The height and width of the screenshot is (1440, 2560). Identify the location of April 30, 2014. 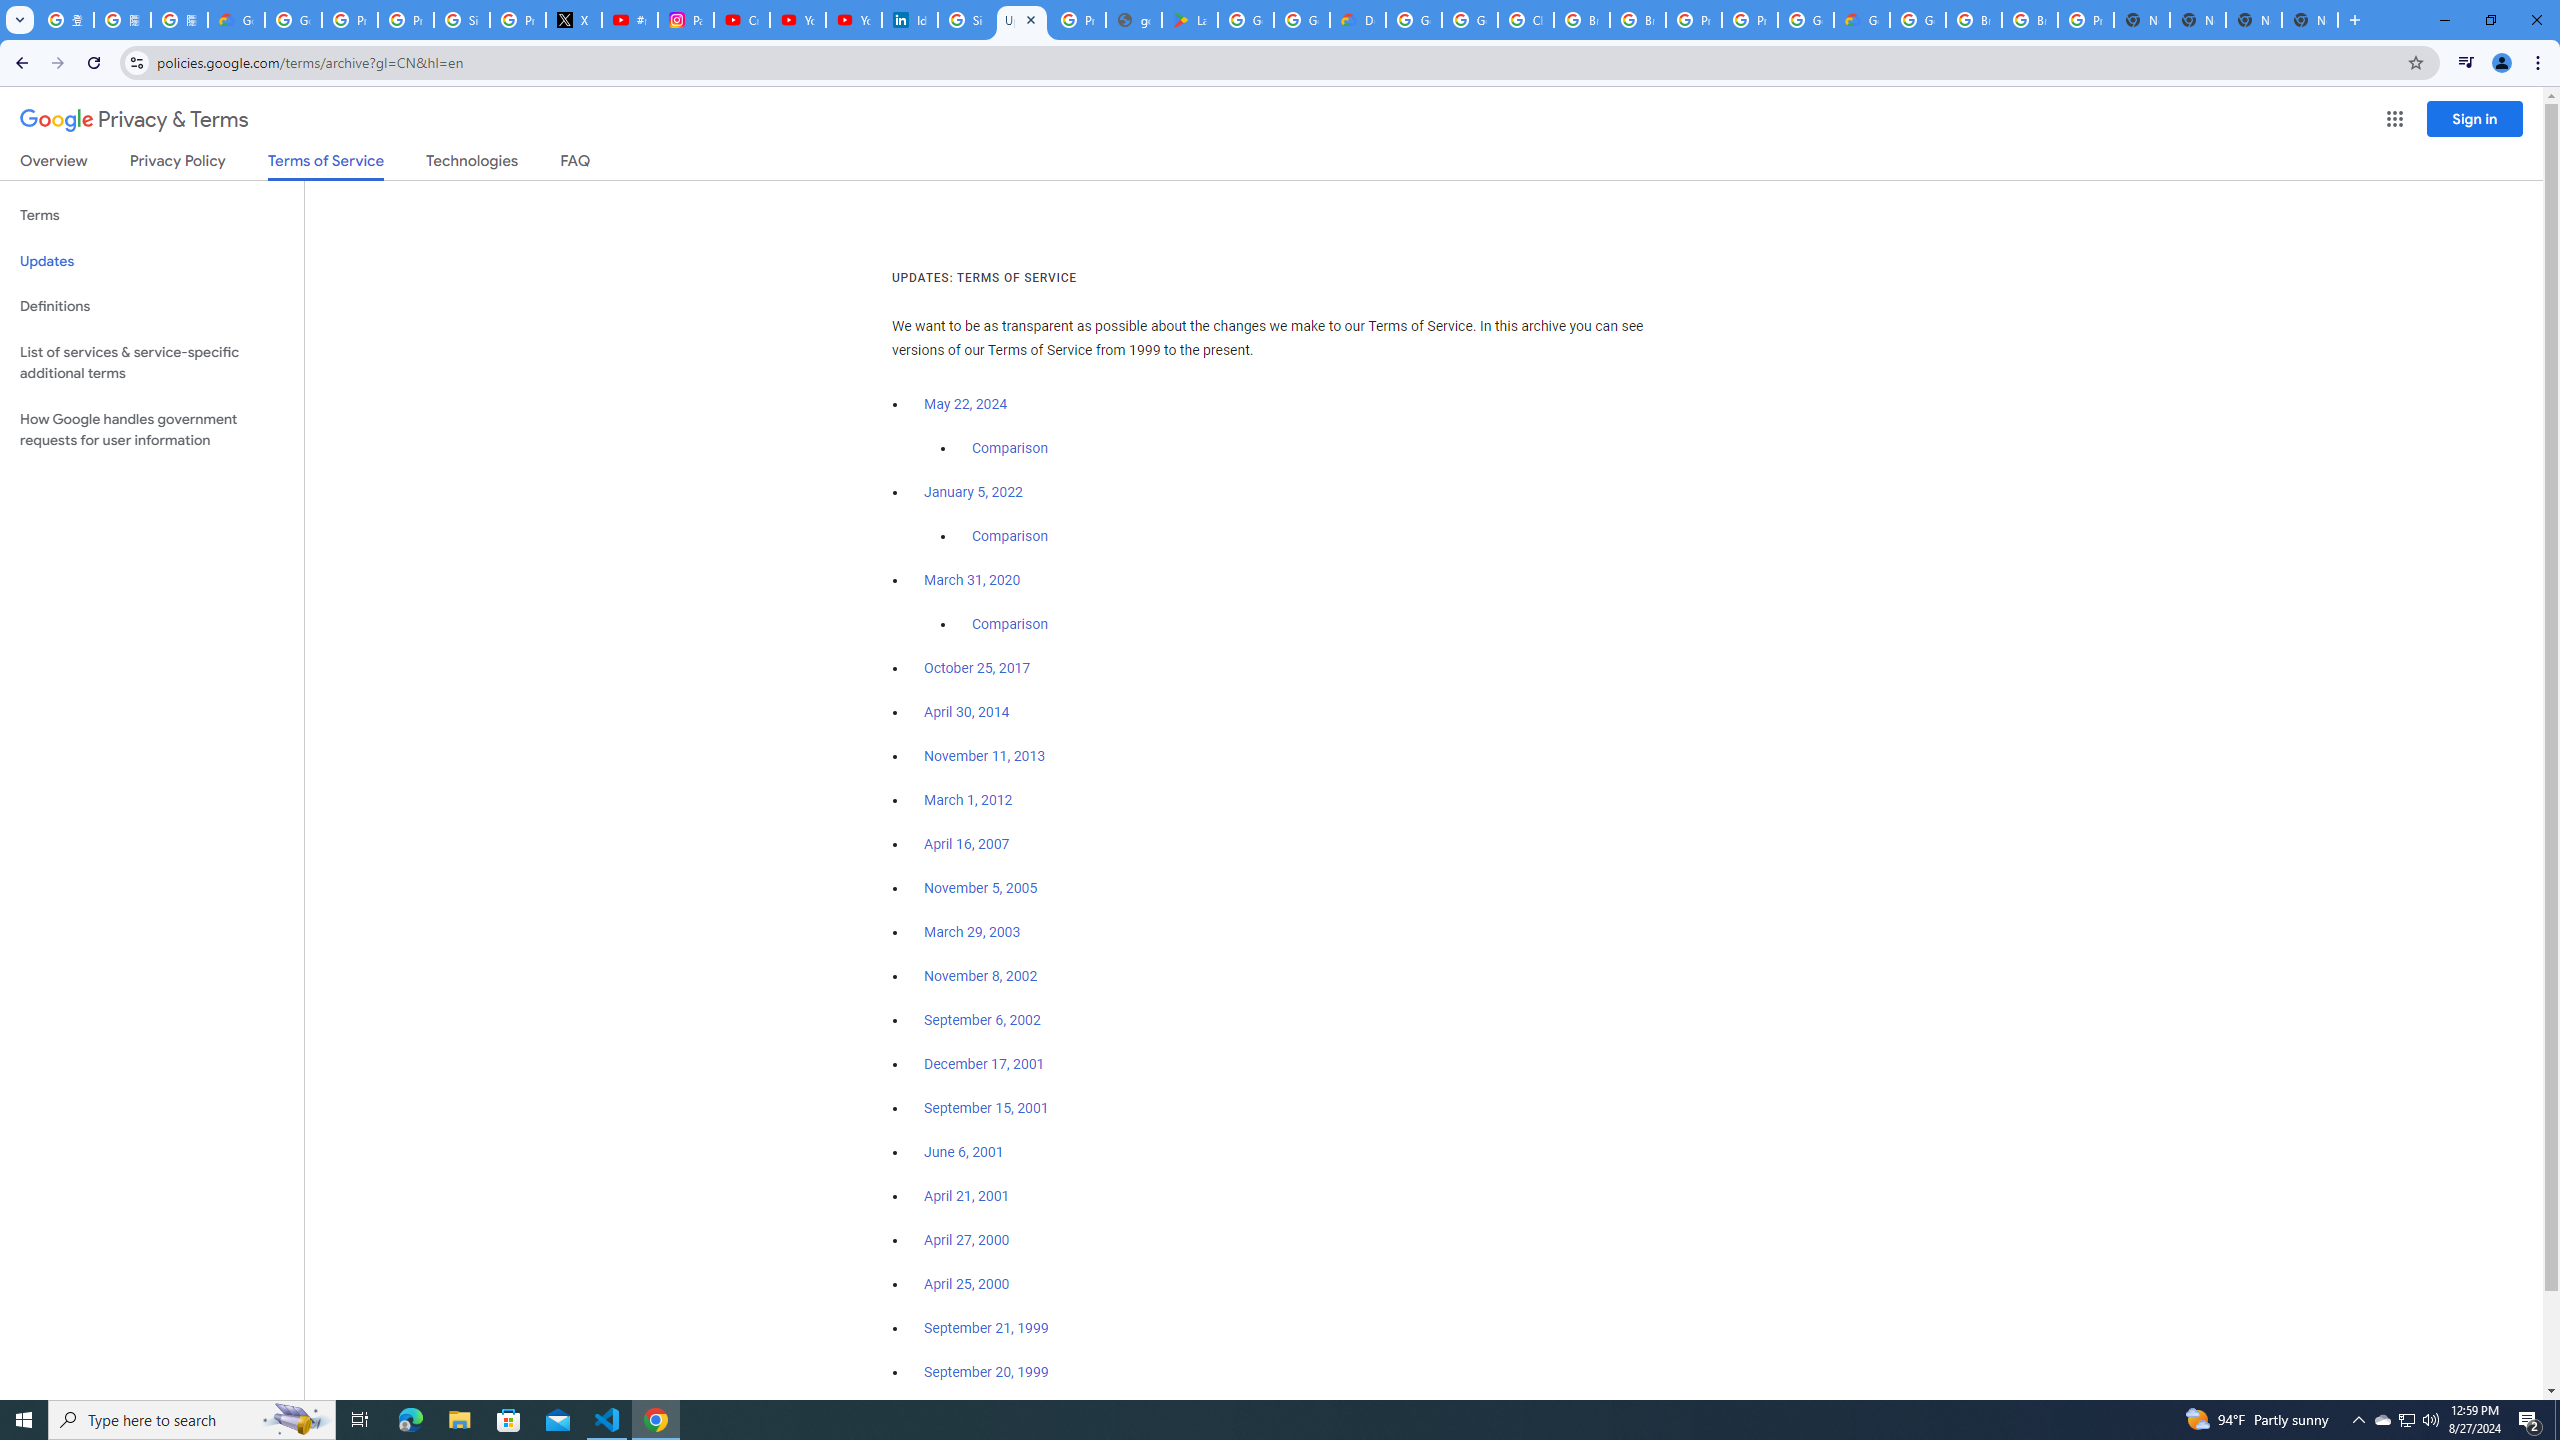
(968, 712).